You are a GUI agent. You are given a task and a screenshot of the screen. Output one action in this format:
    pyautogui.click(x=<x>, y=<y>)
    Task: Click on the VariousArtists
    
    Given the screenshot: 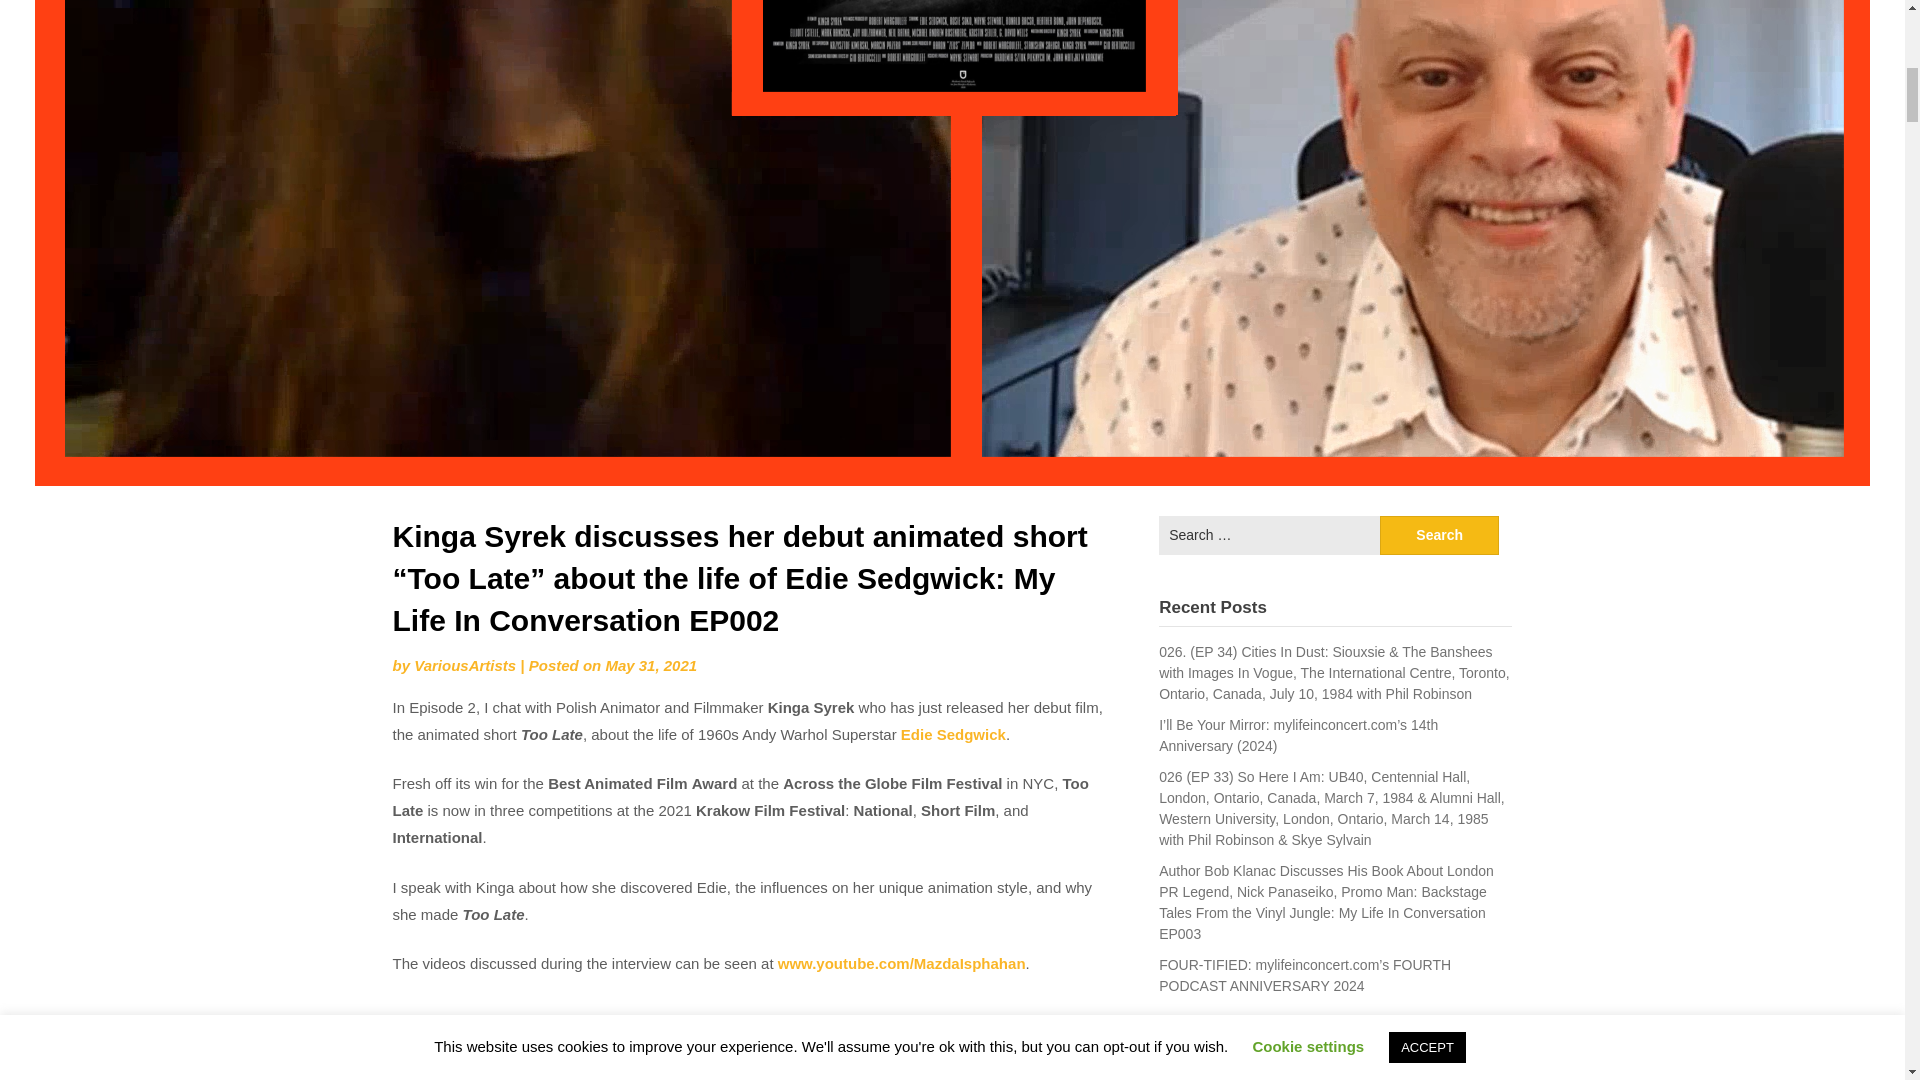 What is the action you would take?
    pyautogui.click(x=465, y=664)
    